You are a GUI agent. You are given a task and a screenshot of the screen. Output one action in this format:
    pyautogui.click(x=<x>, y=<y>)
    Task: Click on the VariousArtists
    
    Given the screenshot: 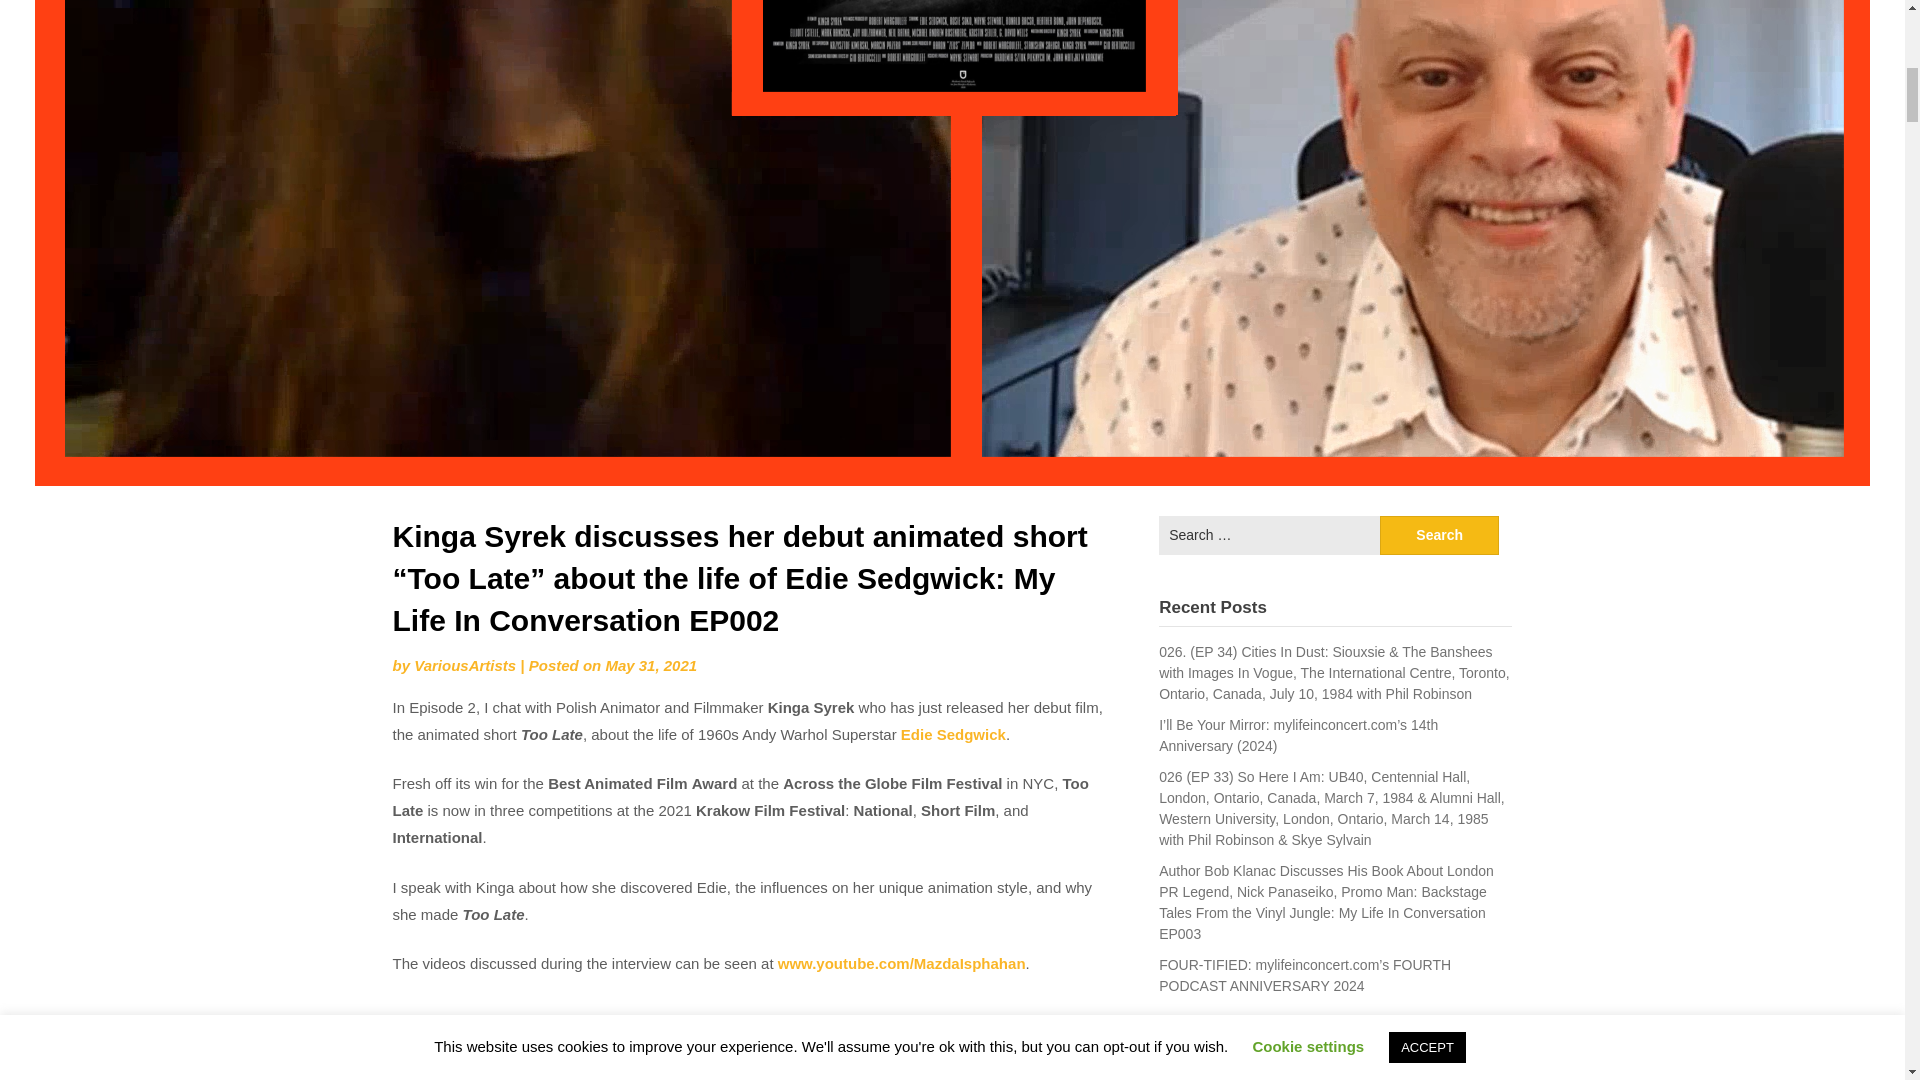 What is the action you would take?
    pyautogui.click(x=465, y=664)
    